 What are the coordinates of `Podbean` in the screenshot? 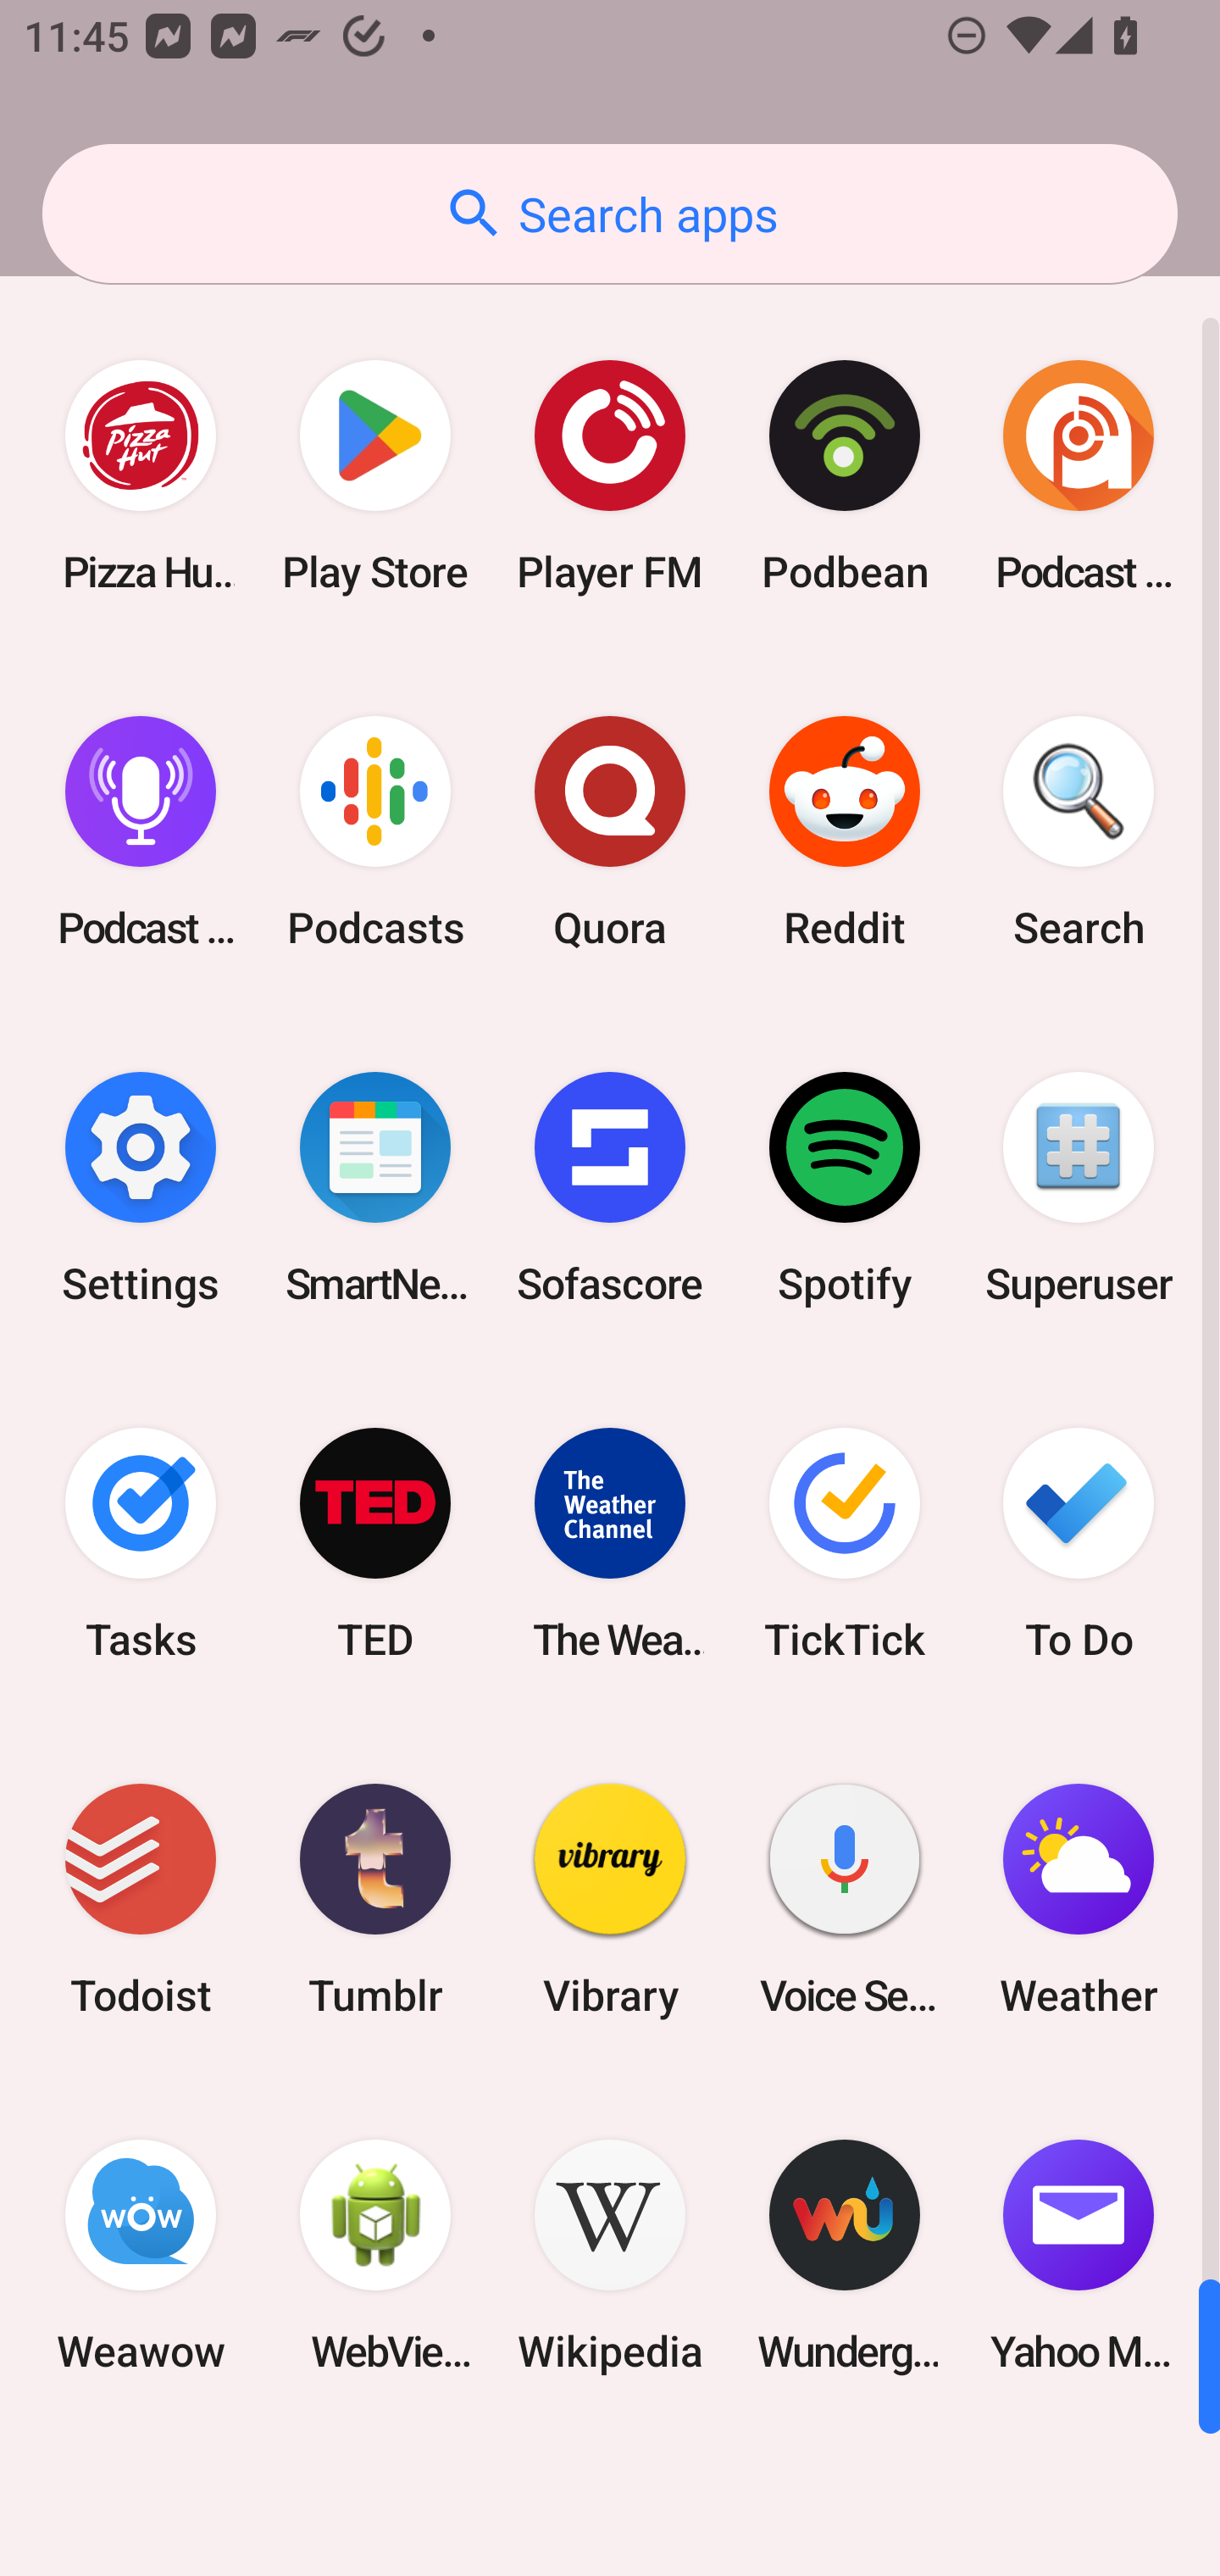 It's located at (844, 476).